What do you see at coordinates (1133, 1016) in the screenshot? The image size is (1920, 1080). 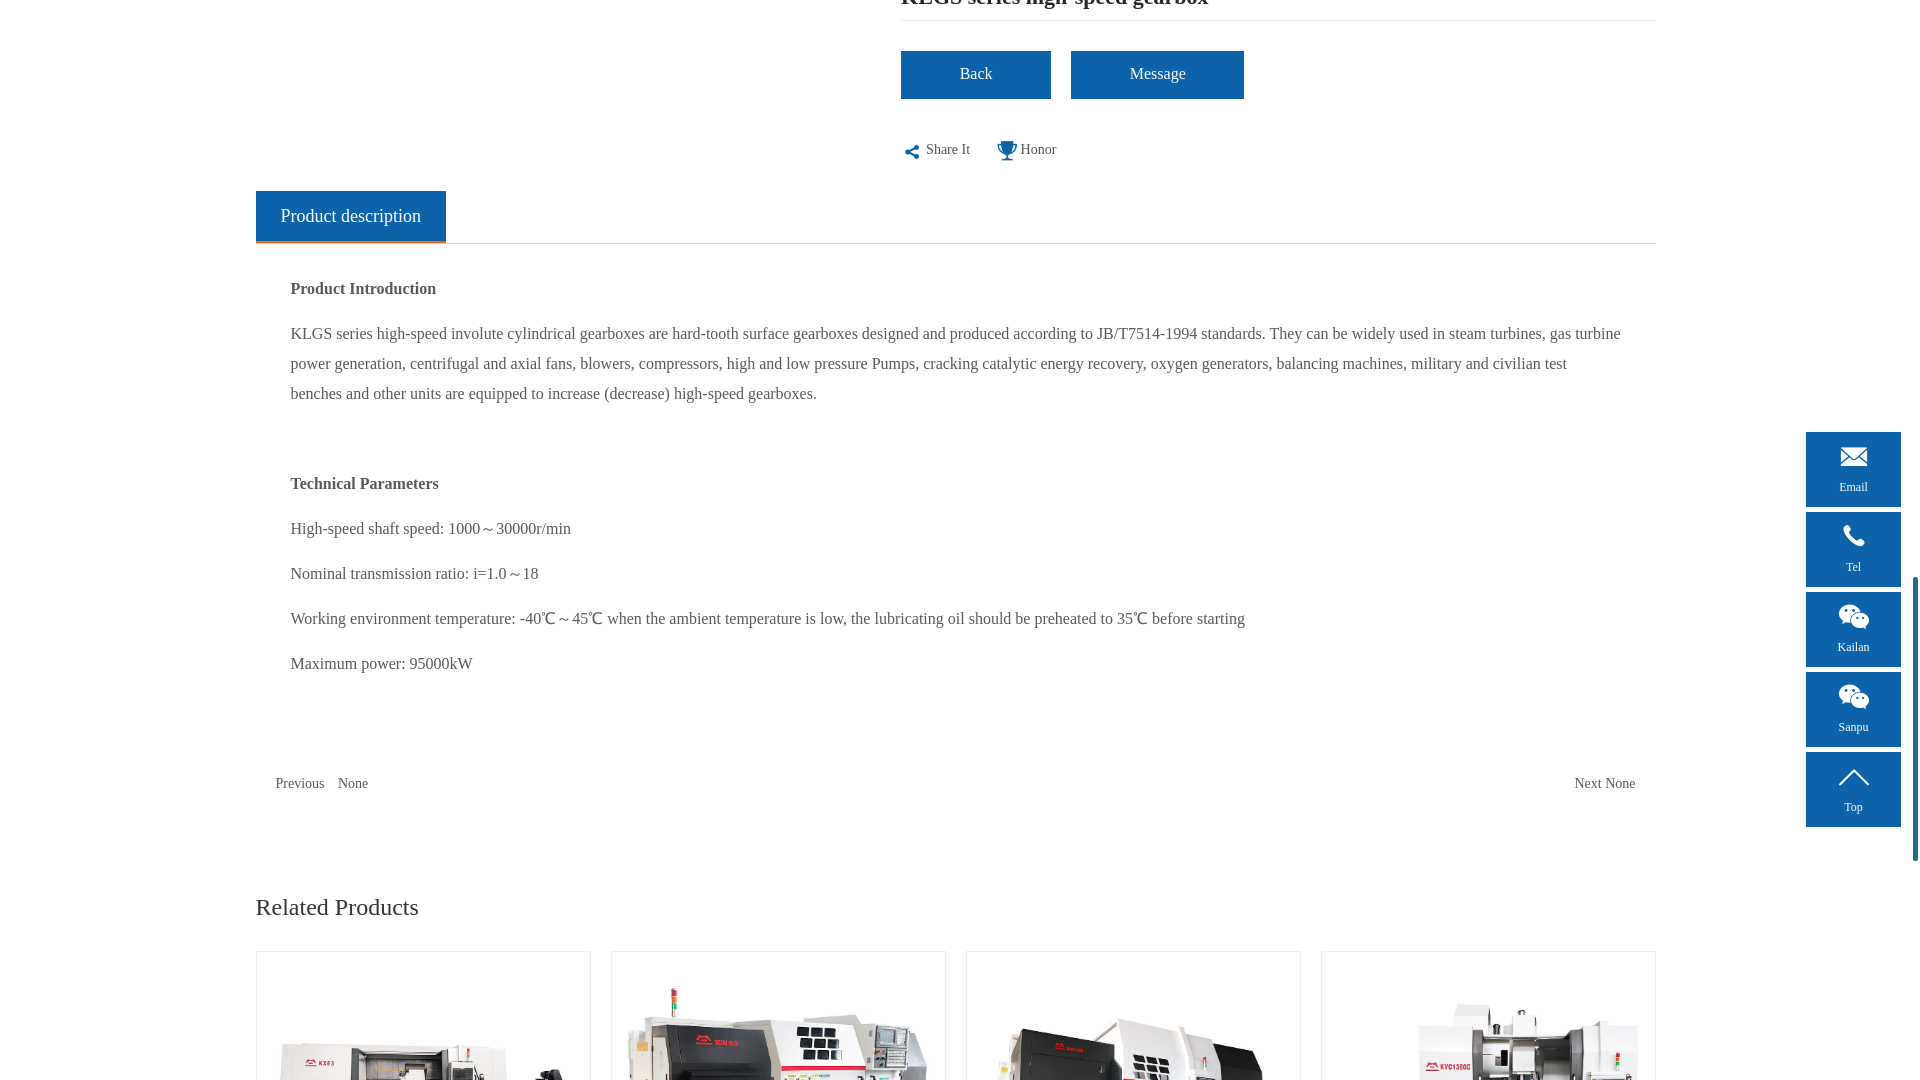 I see `KW Series Large CNC Horizontal Lathe` at bounding box center [1133, 1016].